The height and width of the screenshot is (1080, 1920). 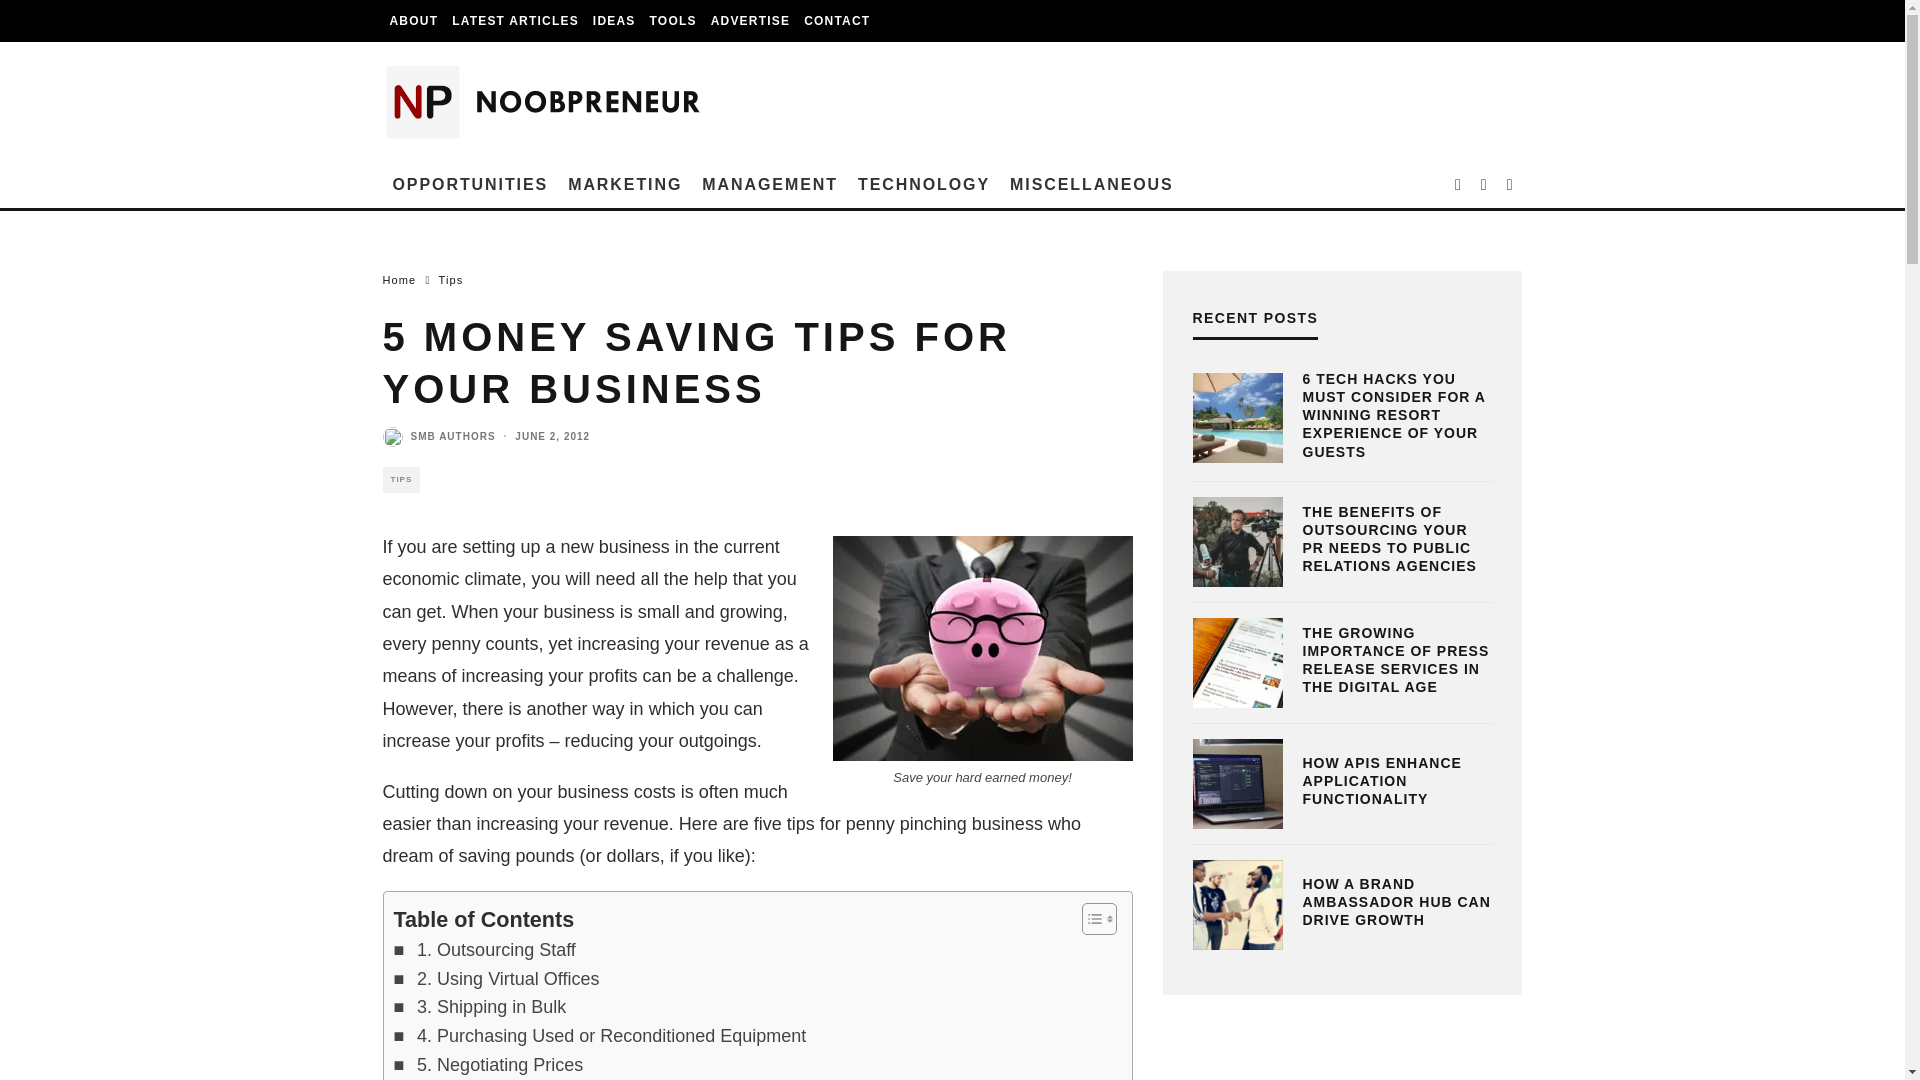 What do you see at coordinates (470, 185) in the screenshot?
I see `OPPORTUNITIES` at bounding box center [470, 185].